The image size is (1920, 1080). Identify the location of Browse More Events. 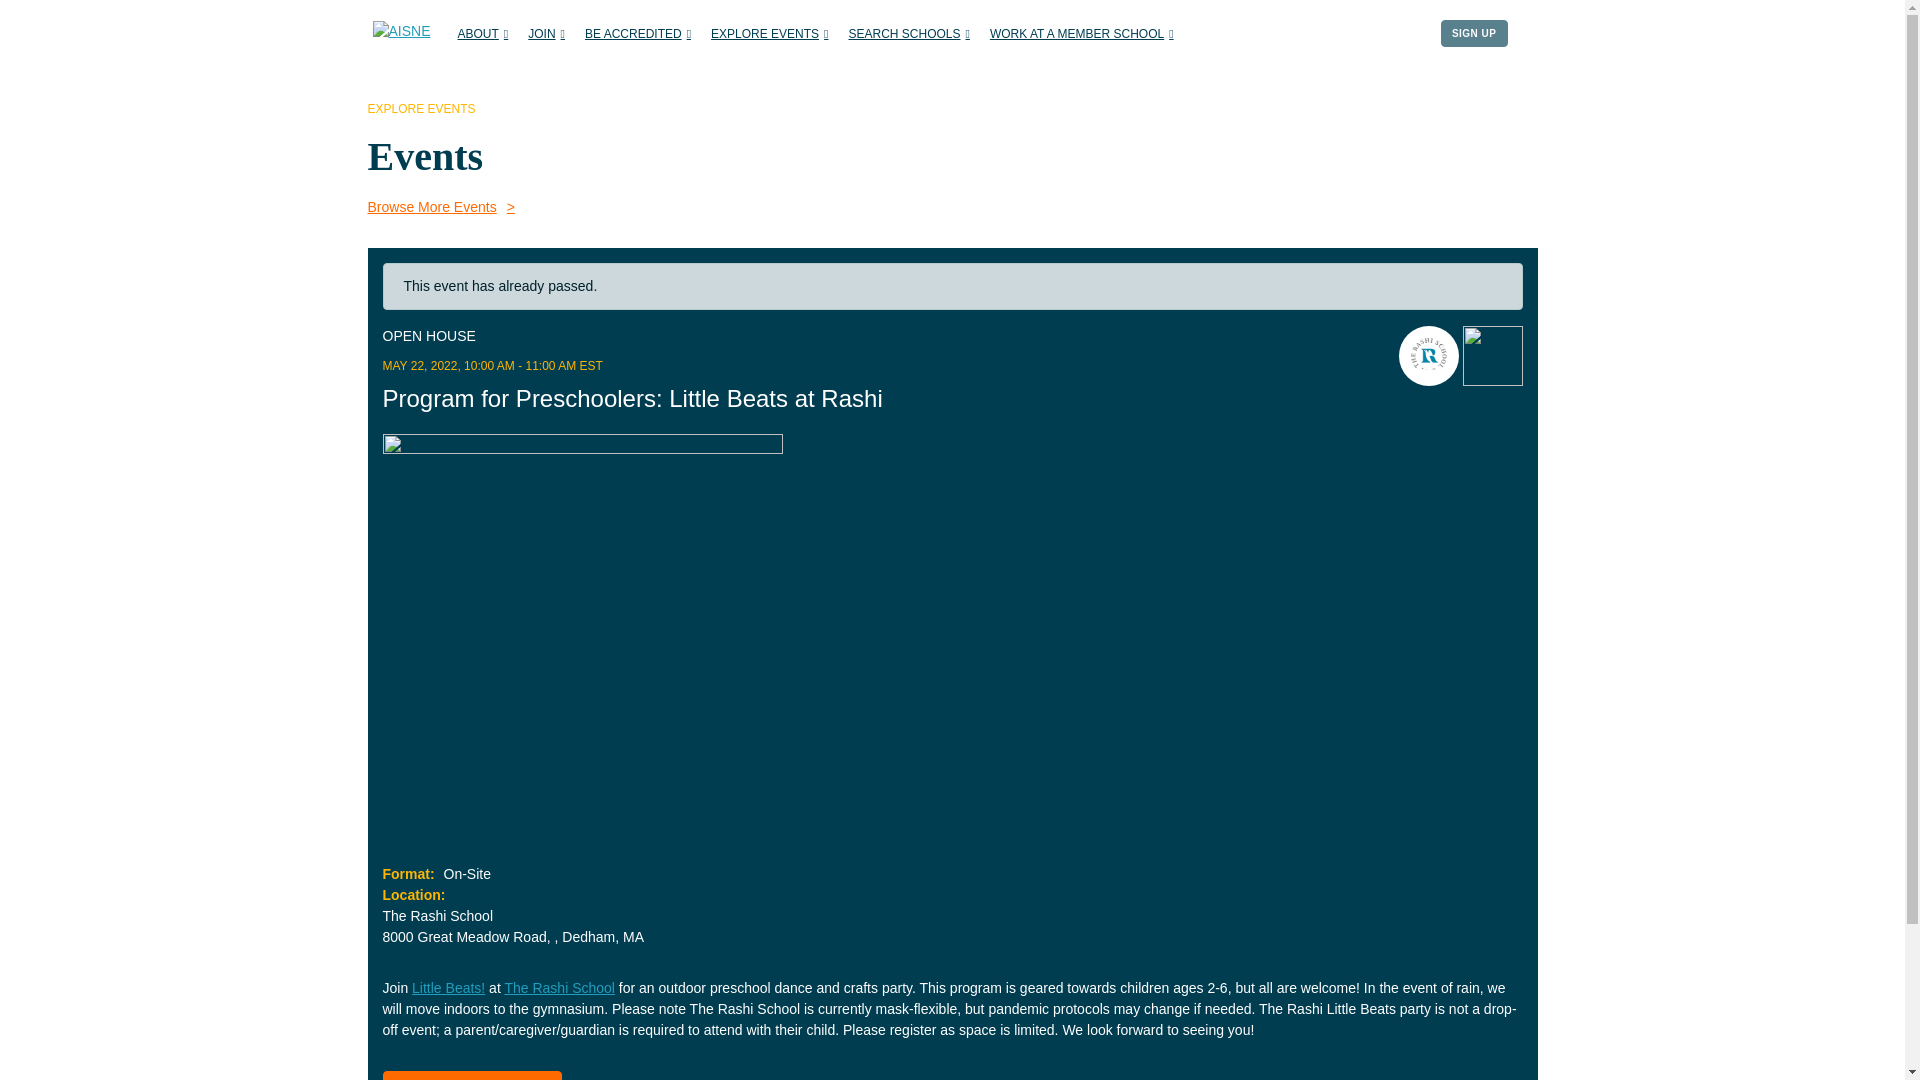
(952, 207).